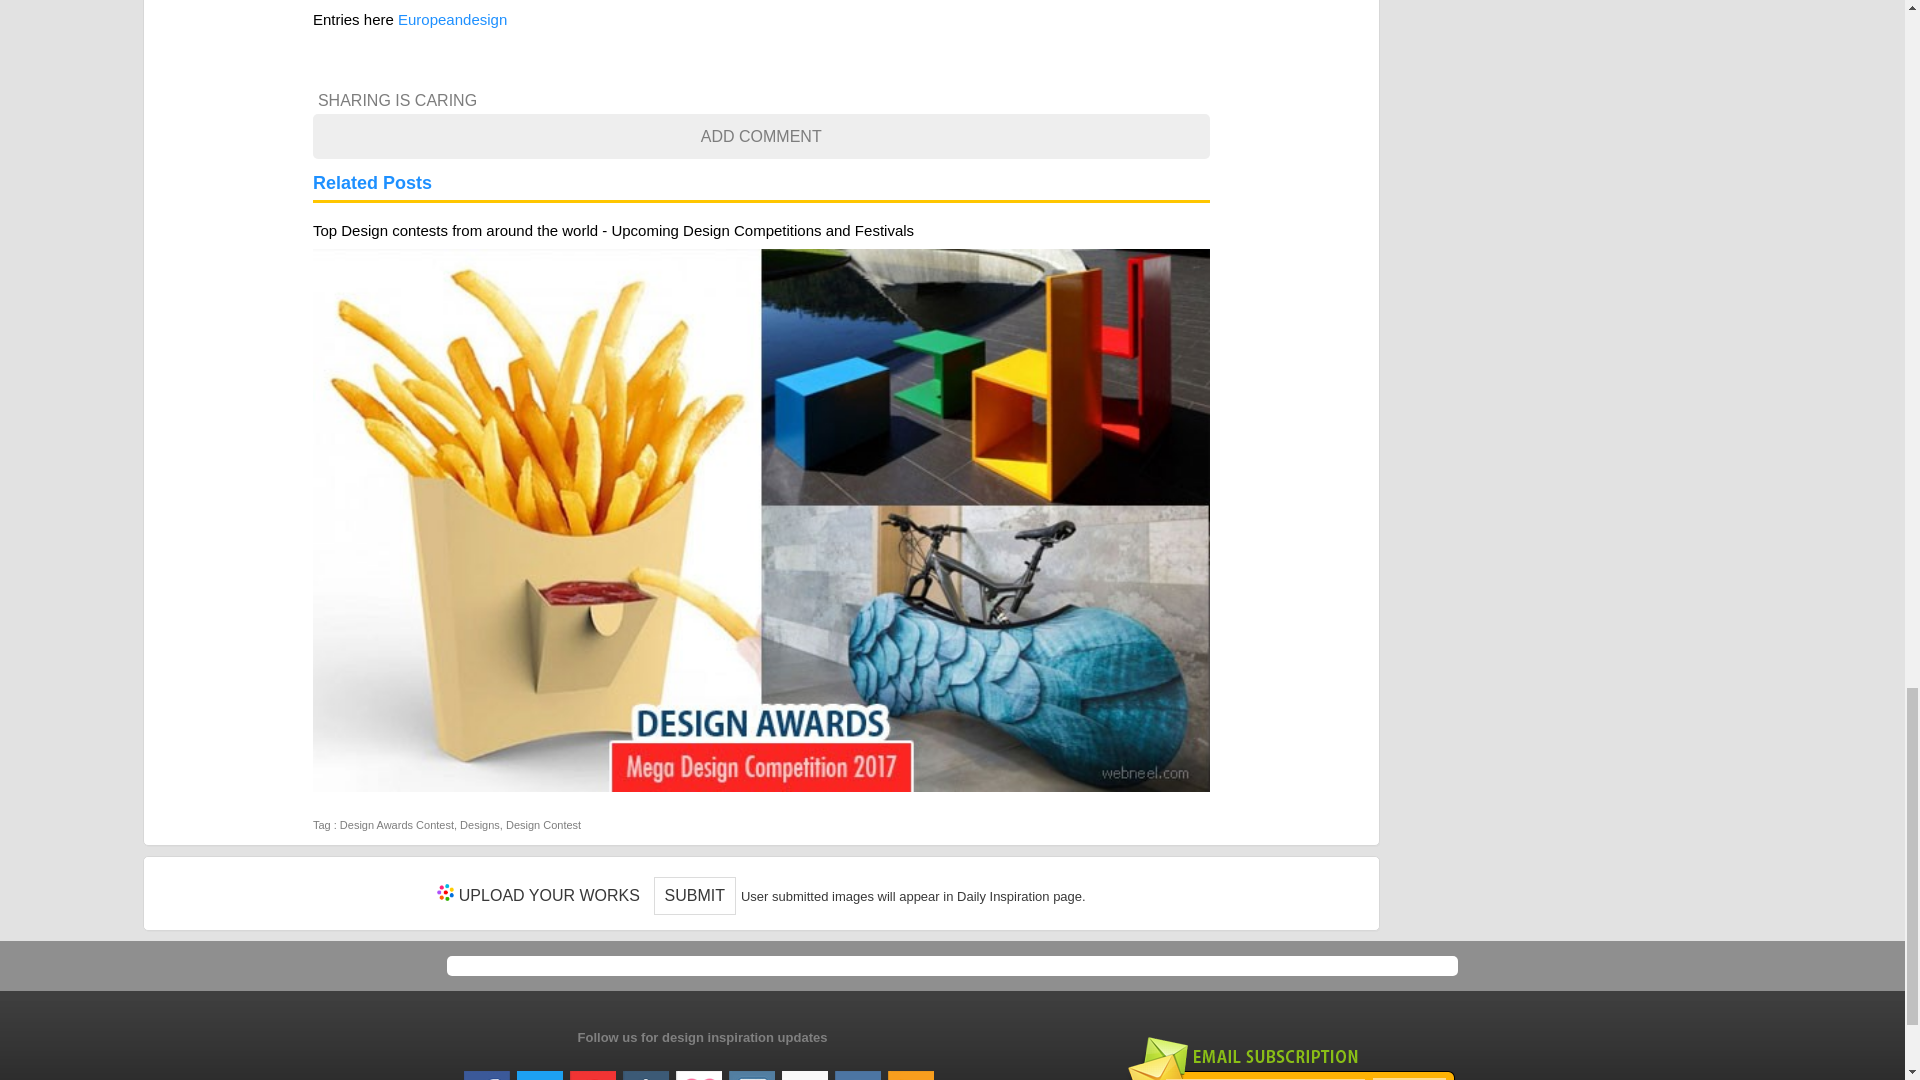  What do you see at coordinates (1408, 1078) in the screenshot?
I see `Subscribe` at bounding box center [1408, 1078].